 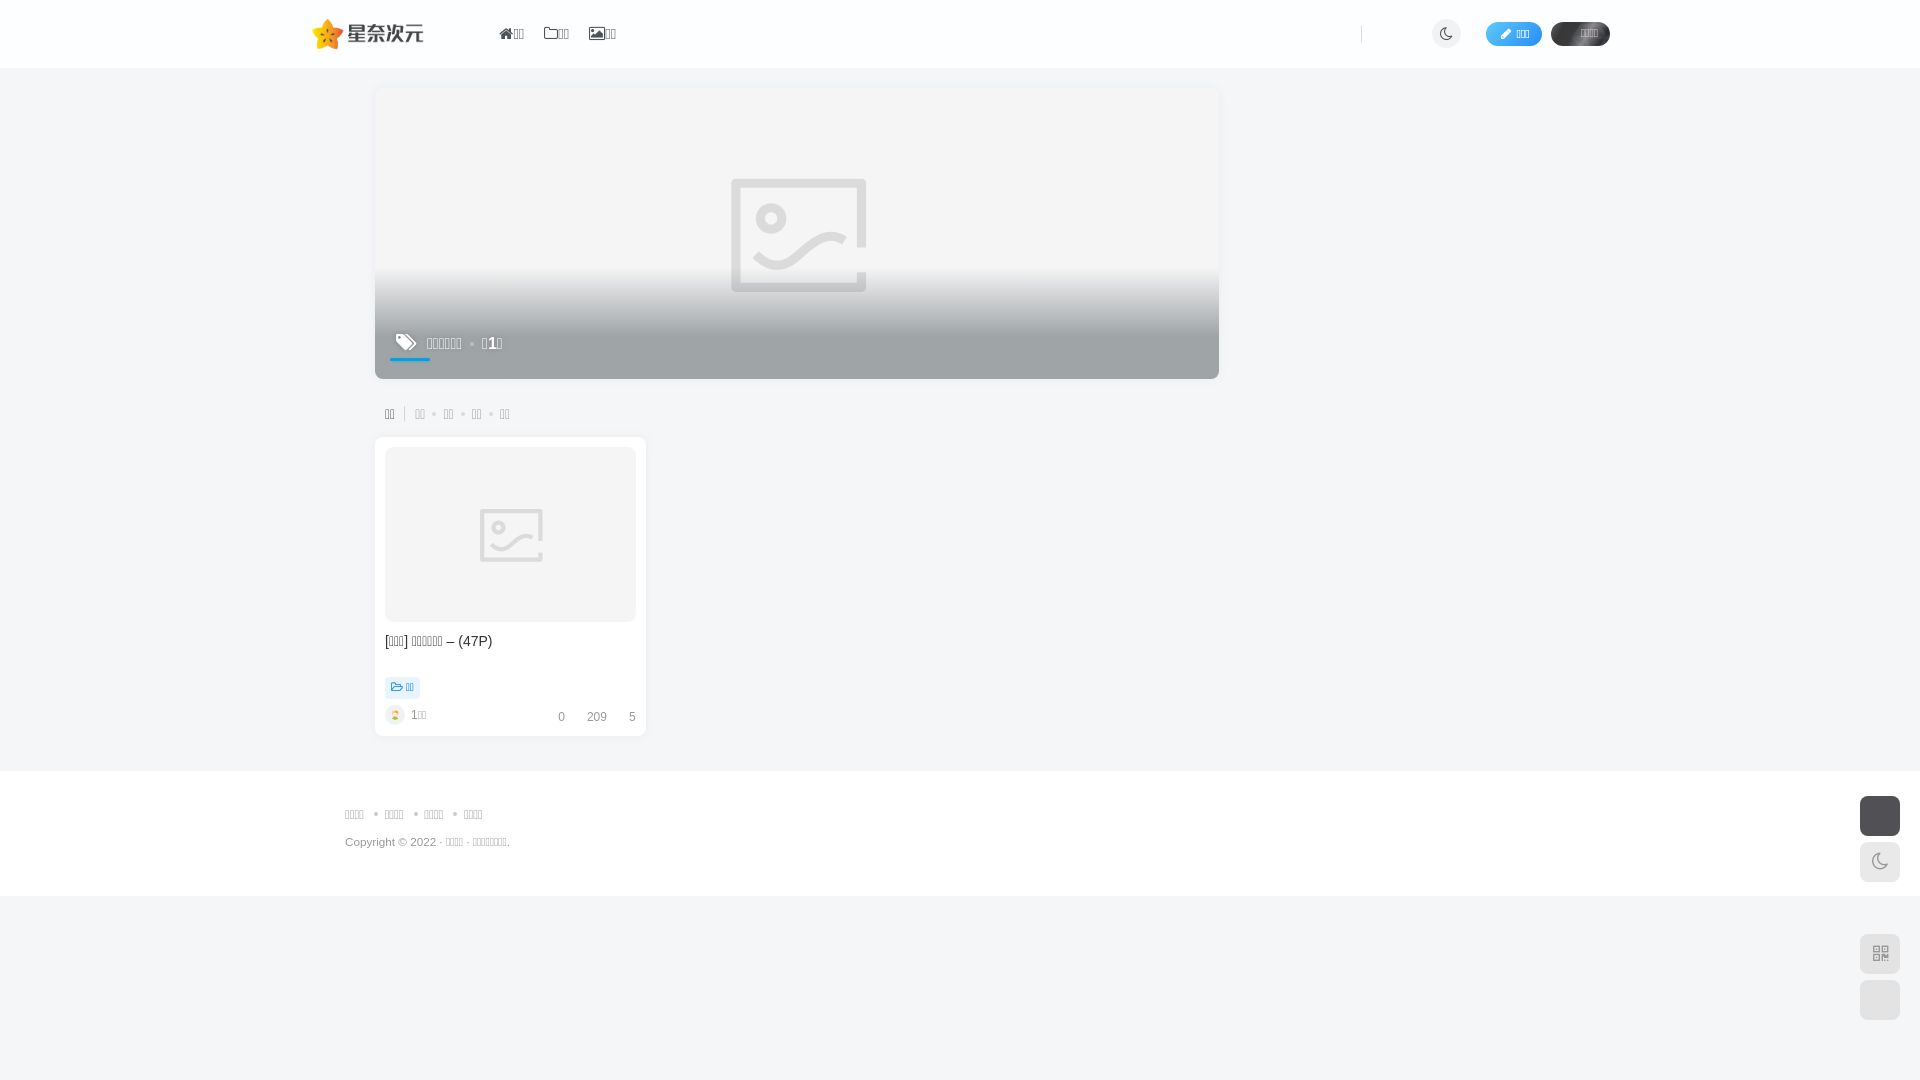 What do you see at coordinates (554, 717) in the screenshot?
I see `0` at bounding box center [554, 717].